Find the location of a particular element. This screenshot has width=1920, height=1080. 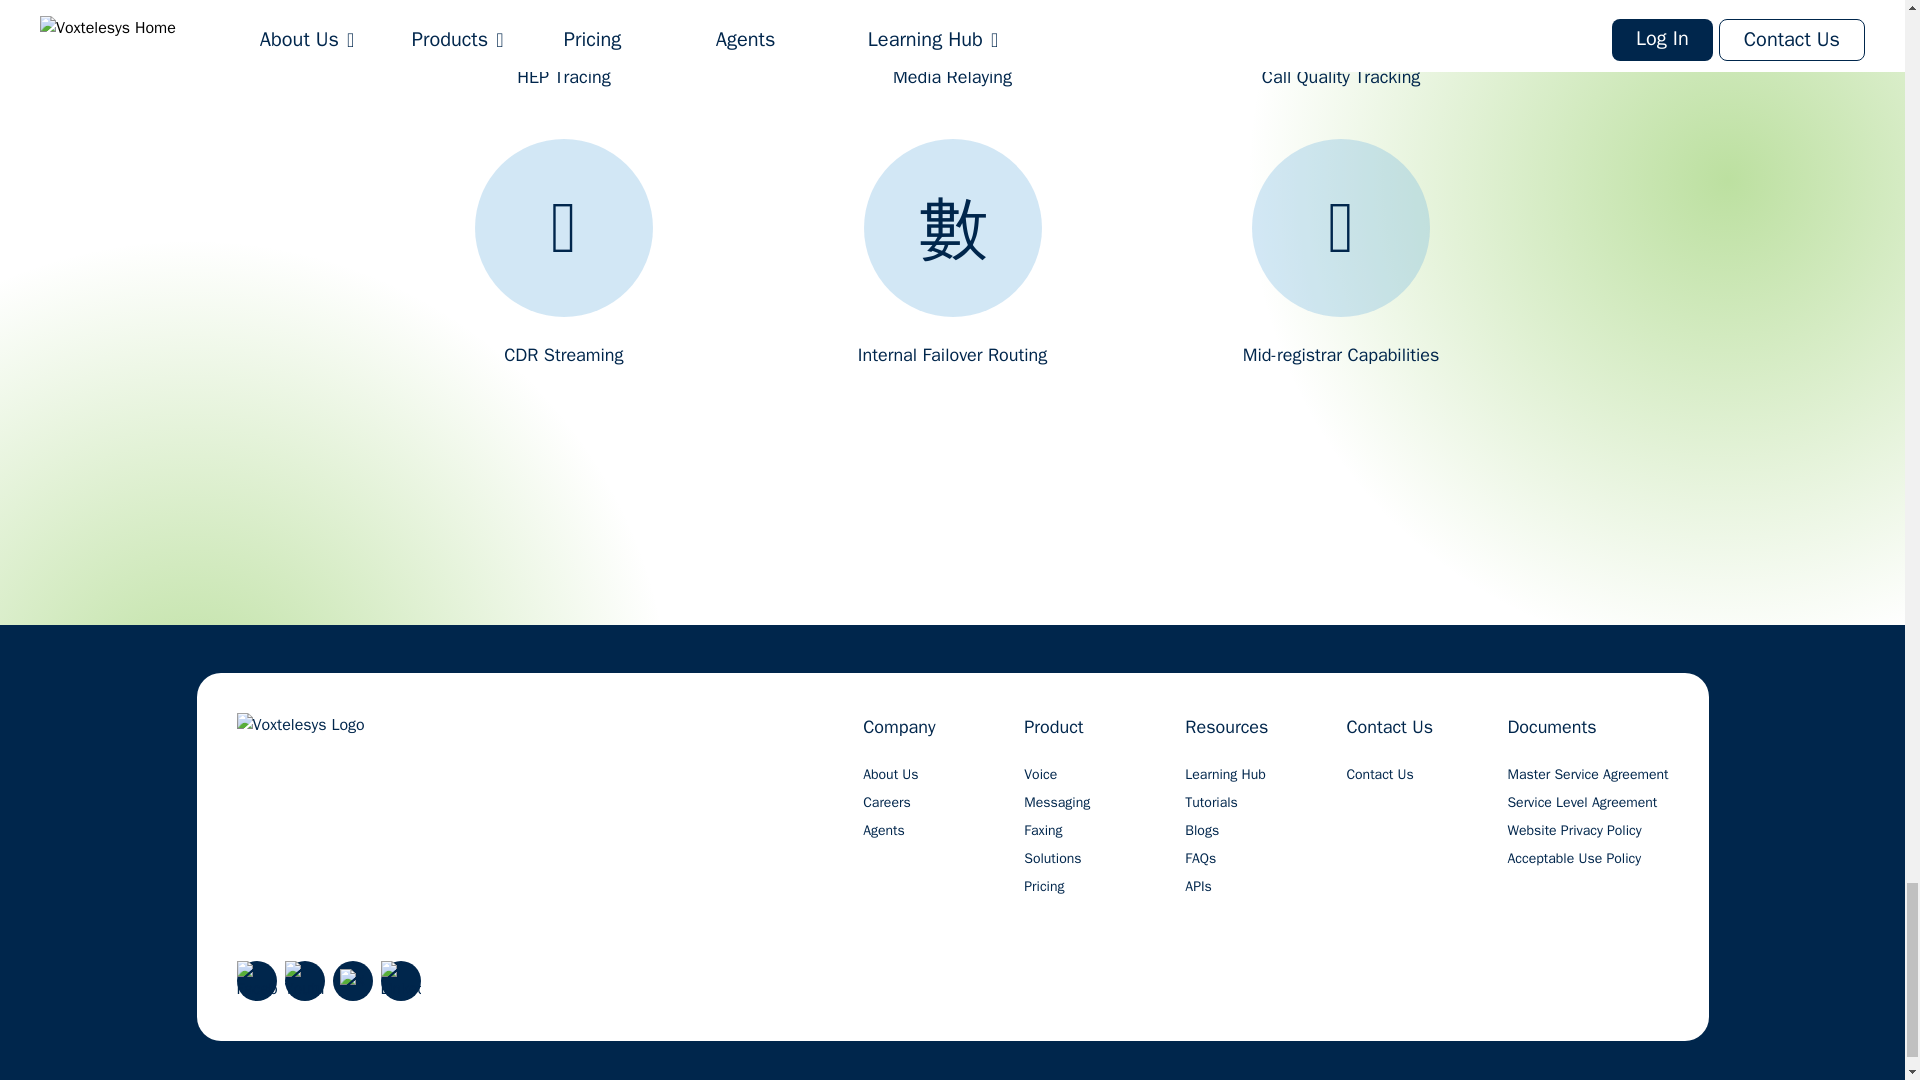

Learning Hub is located at coordinates (1224, 774).